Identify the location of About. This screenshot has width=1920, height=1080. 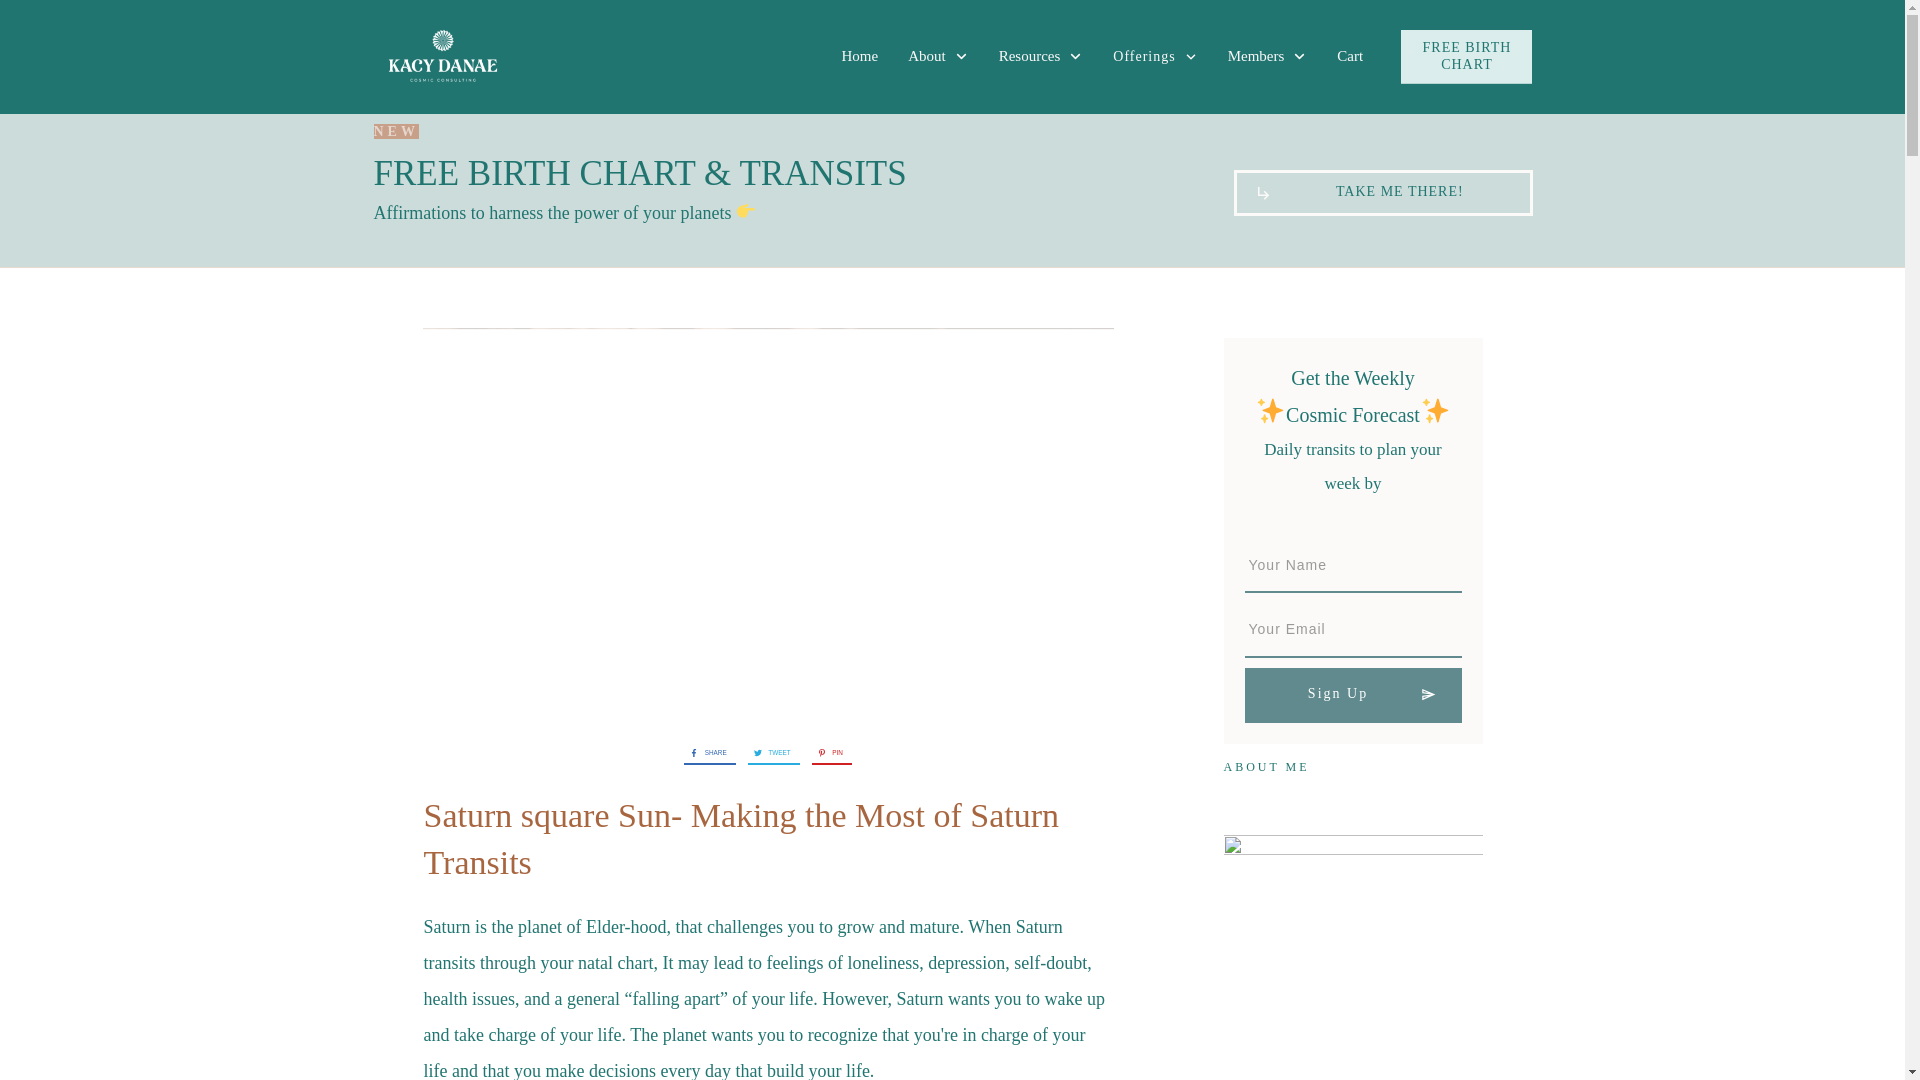
(938, 56).